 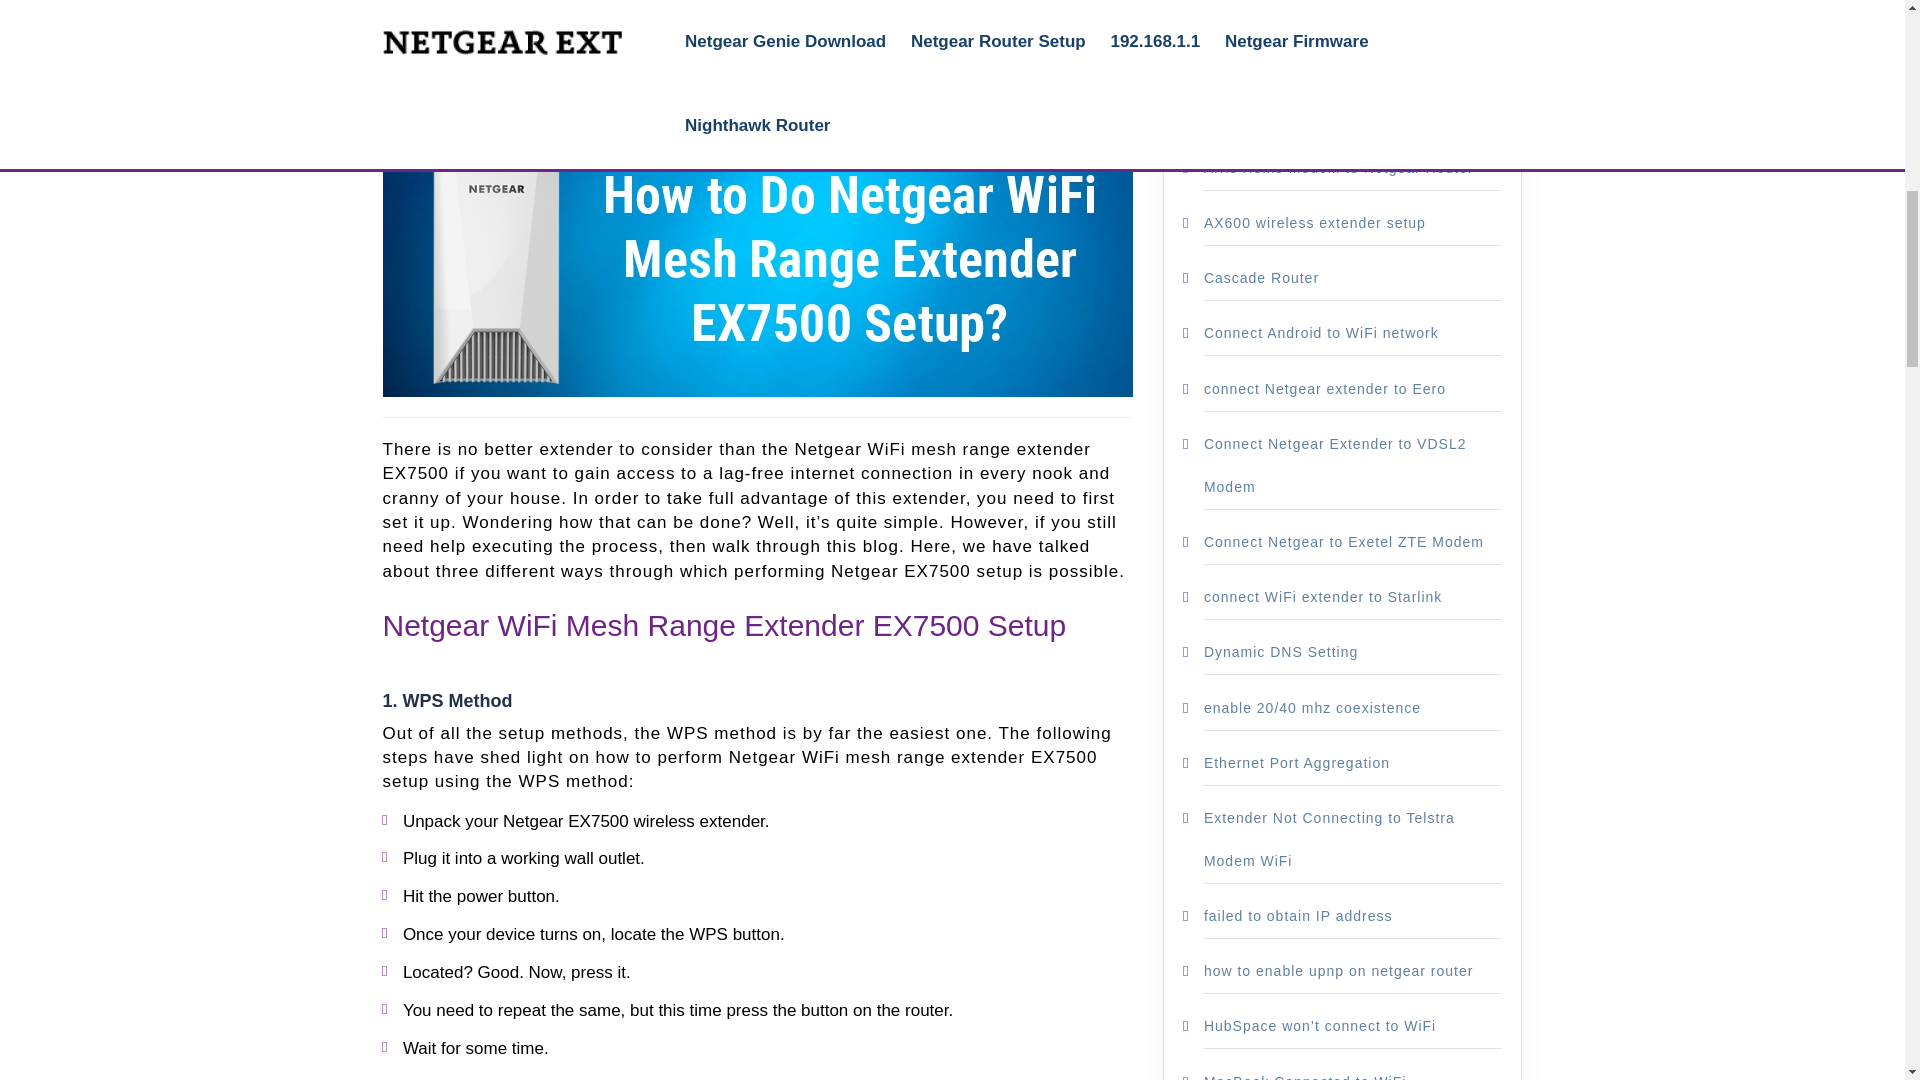 What do you see at coordinates (1338, 168) in the screenshot?
I see `Arris Home Modem to Netgear Router` at bounding box center [1338, 168].